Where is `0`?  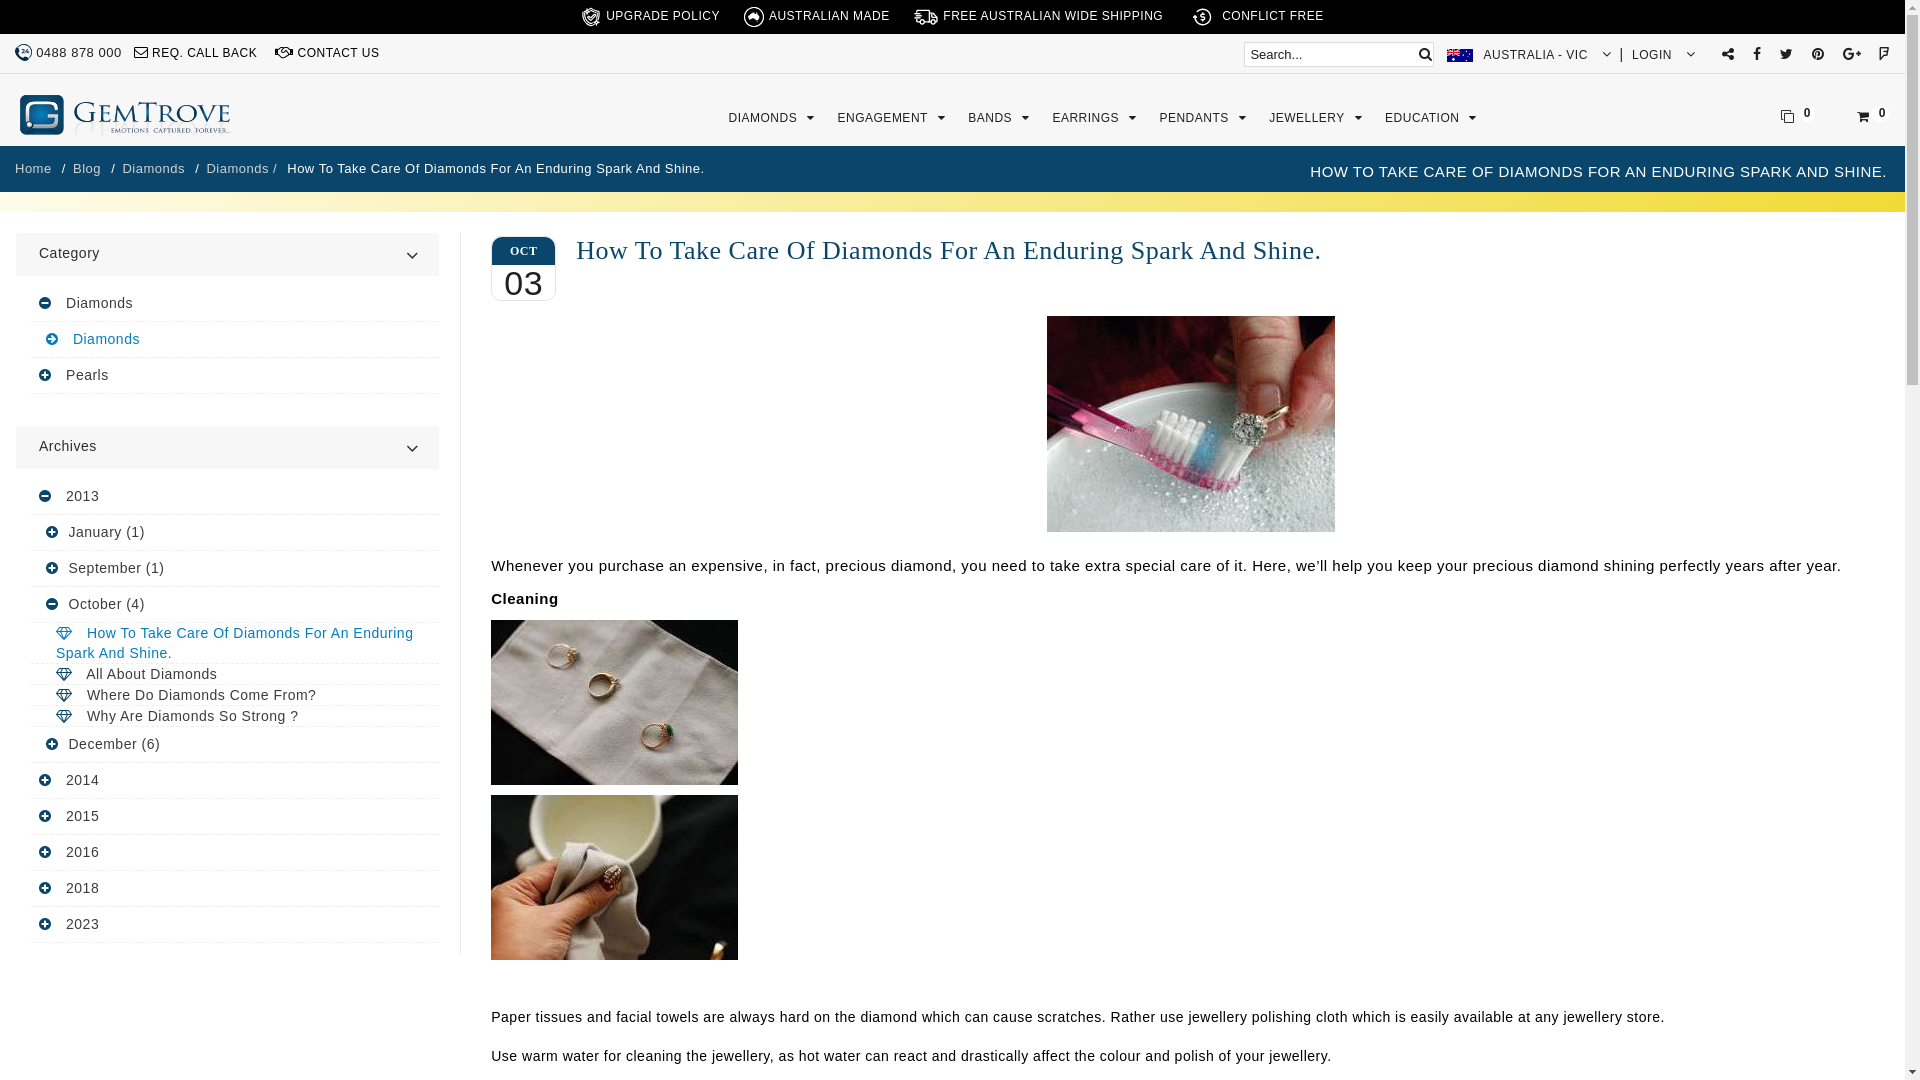 0 is located at coordinates (162, 10).